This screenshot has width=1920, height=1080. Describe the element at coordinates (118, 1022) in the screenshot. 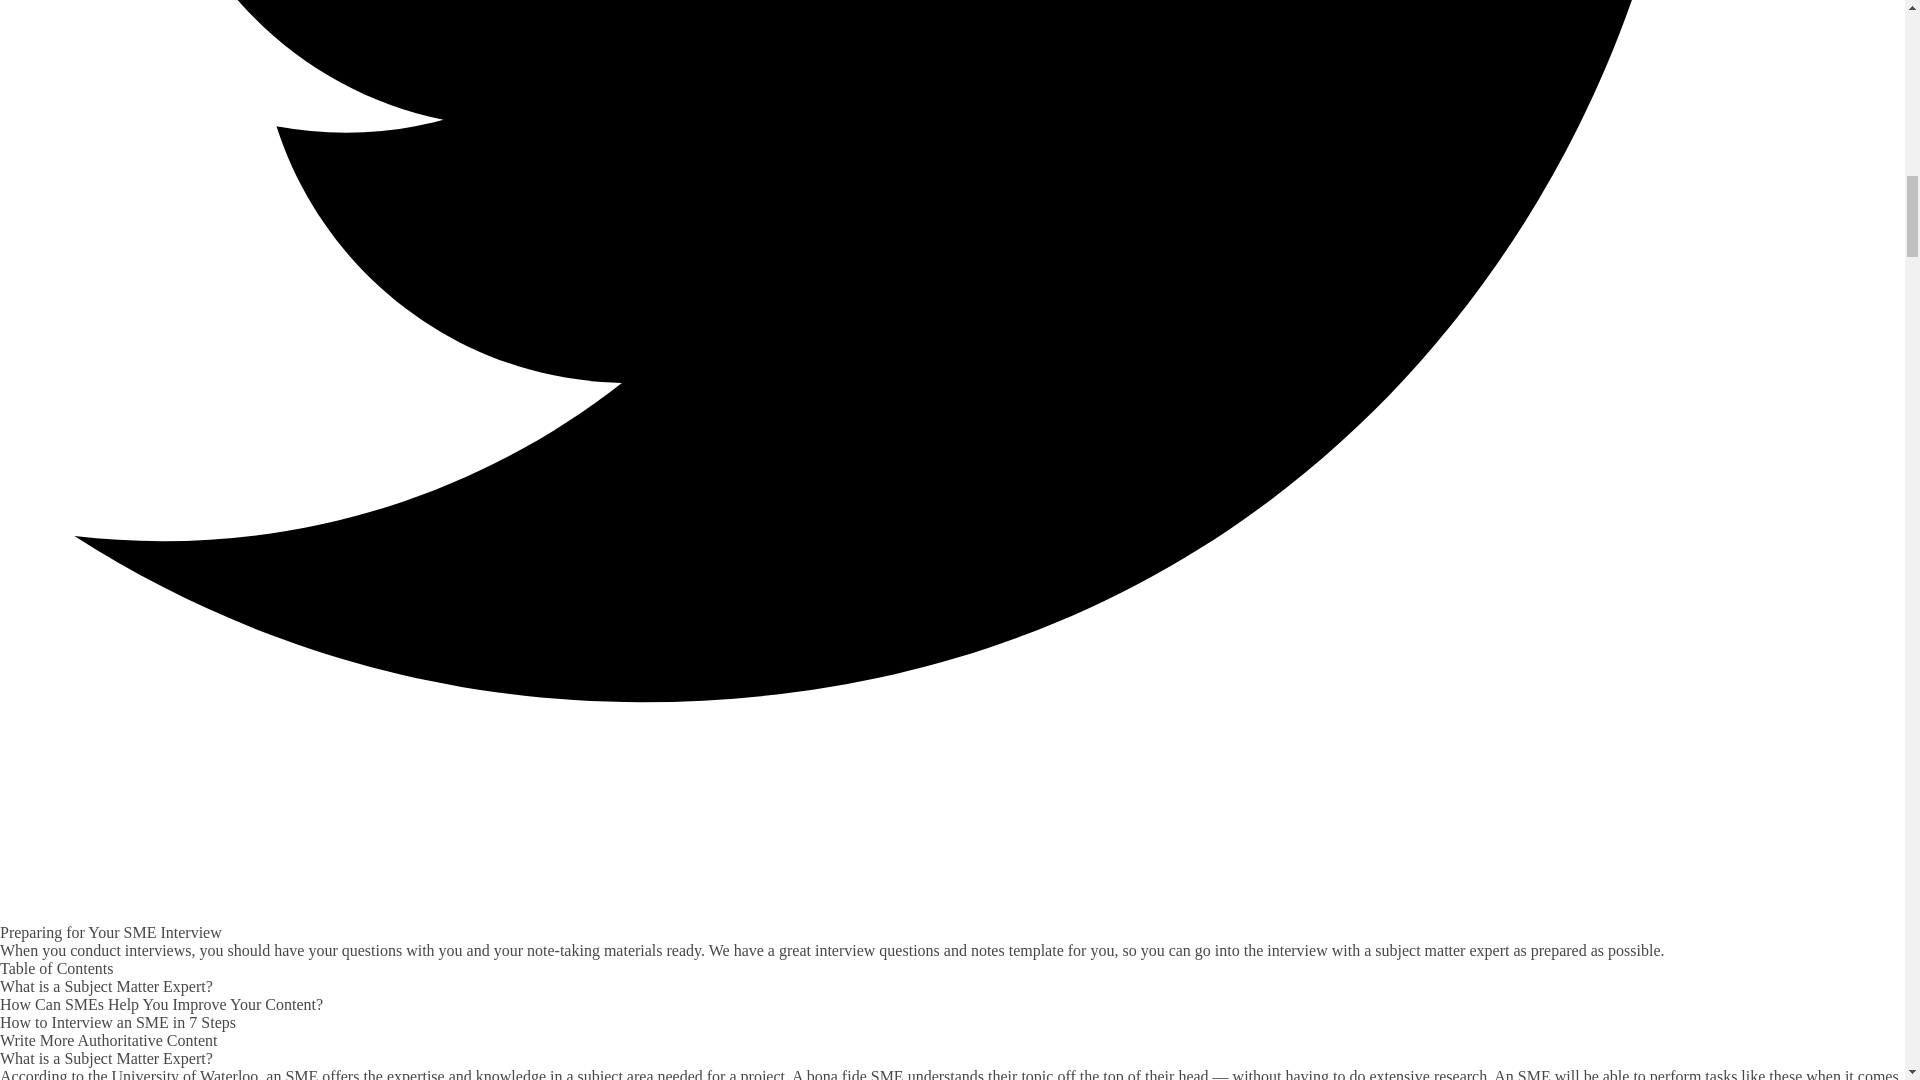

I see `How to Interview an SME in 7 Steps` at that location.